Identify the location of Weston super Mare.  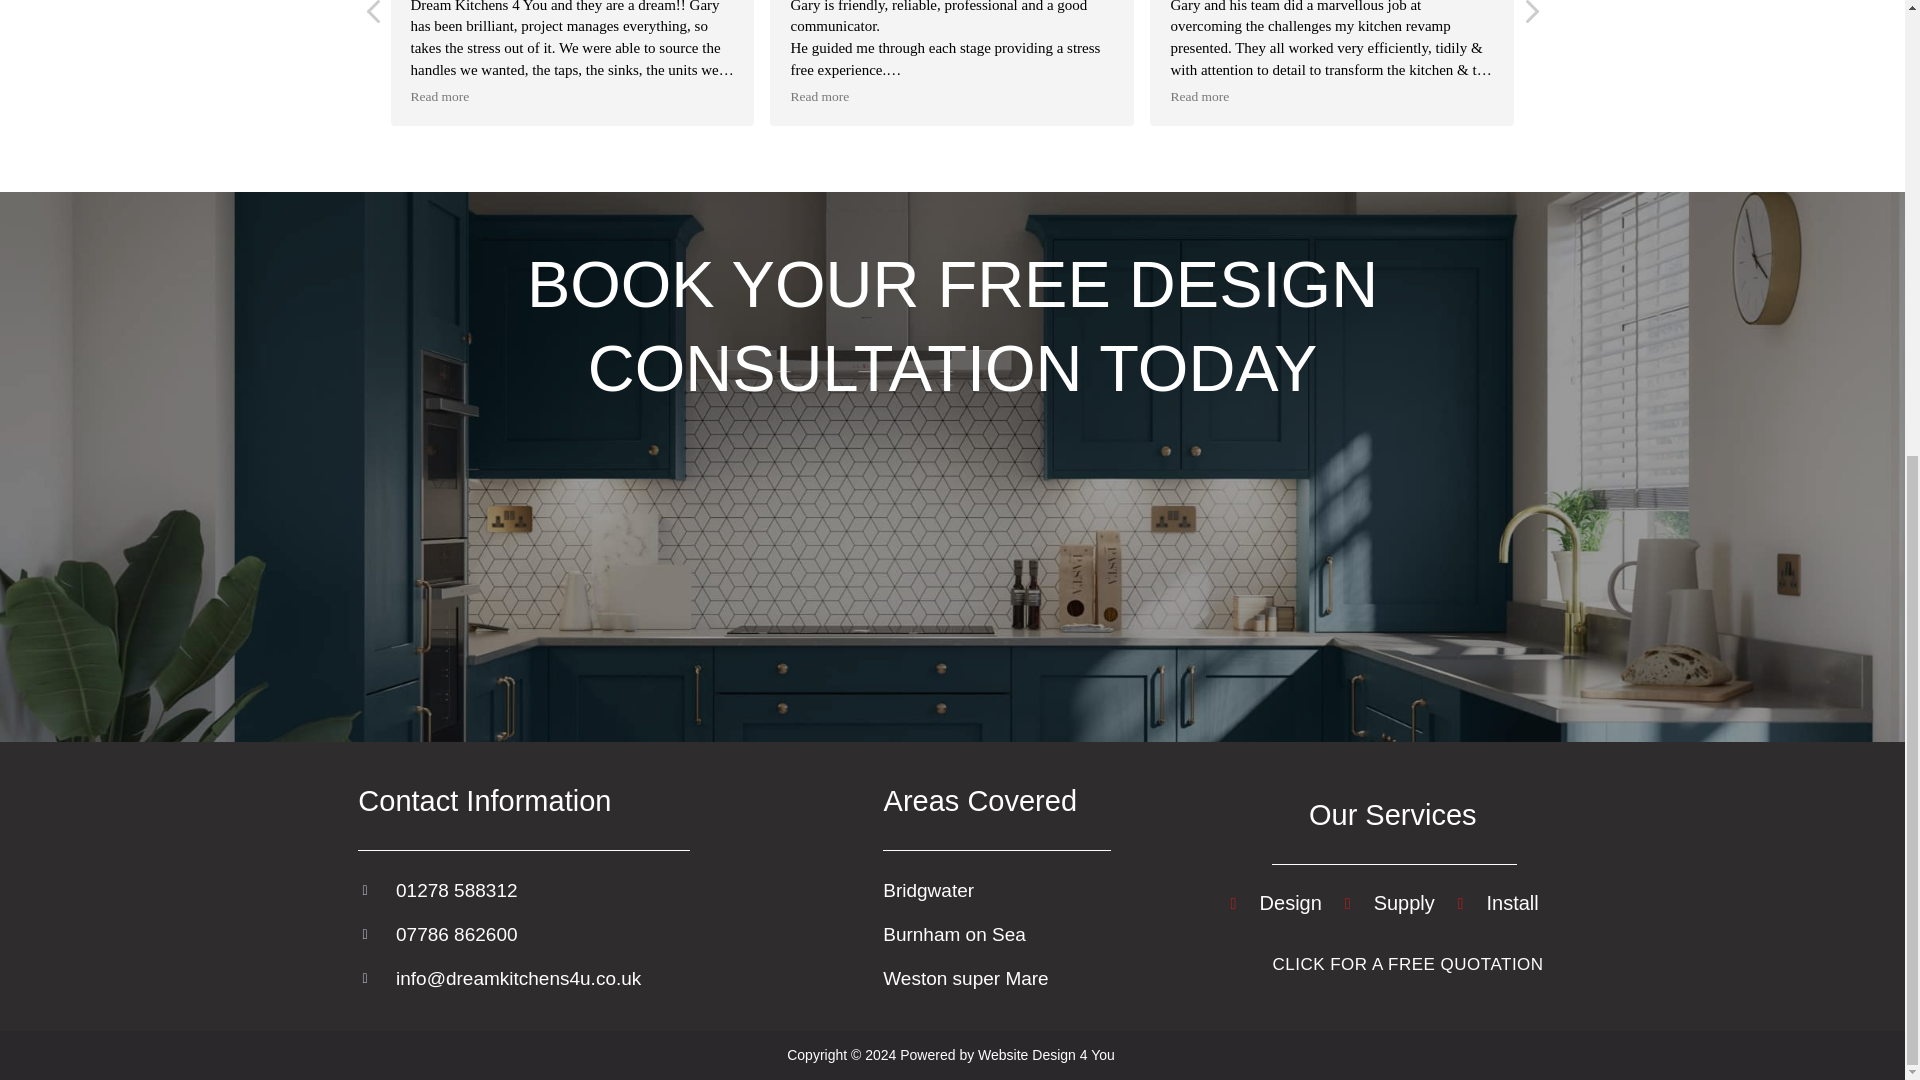
(1025, 978).